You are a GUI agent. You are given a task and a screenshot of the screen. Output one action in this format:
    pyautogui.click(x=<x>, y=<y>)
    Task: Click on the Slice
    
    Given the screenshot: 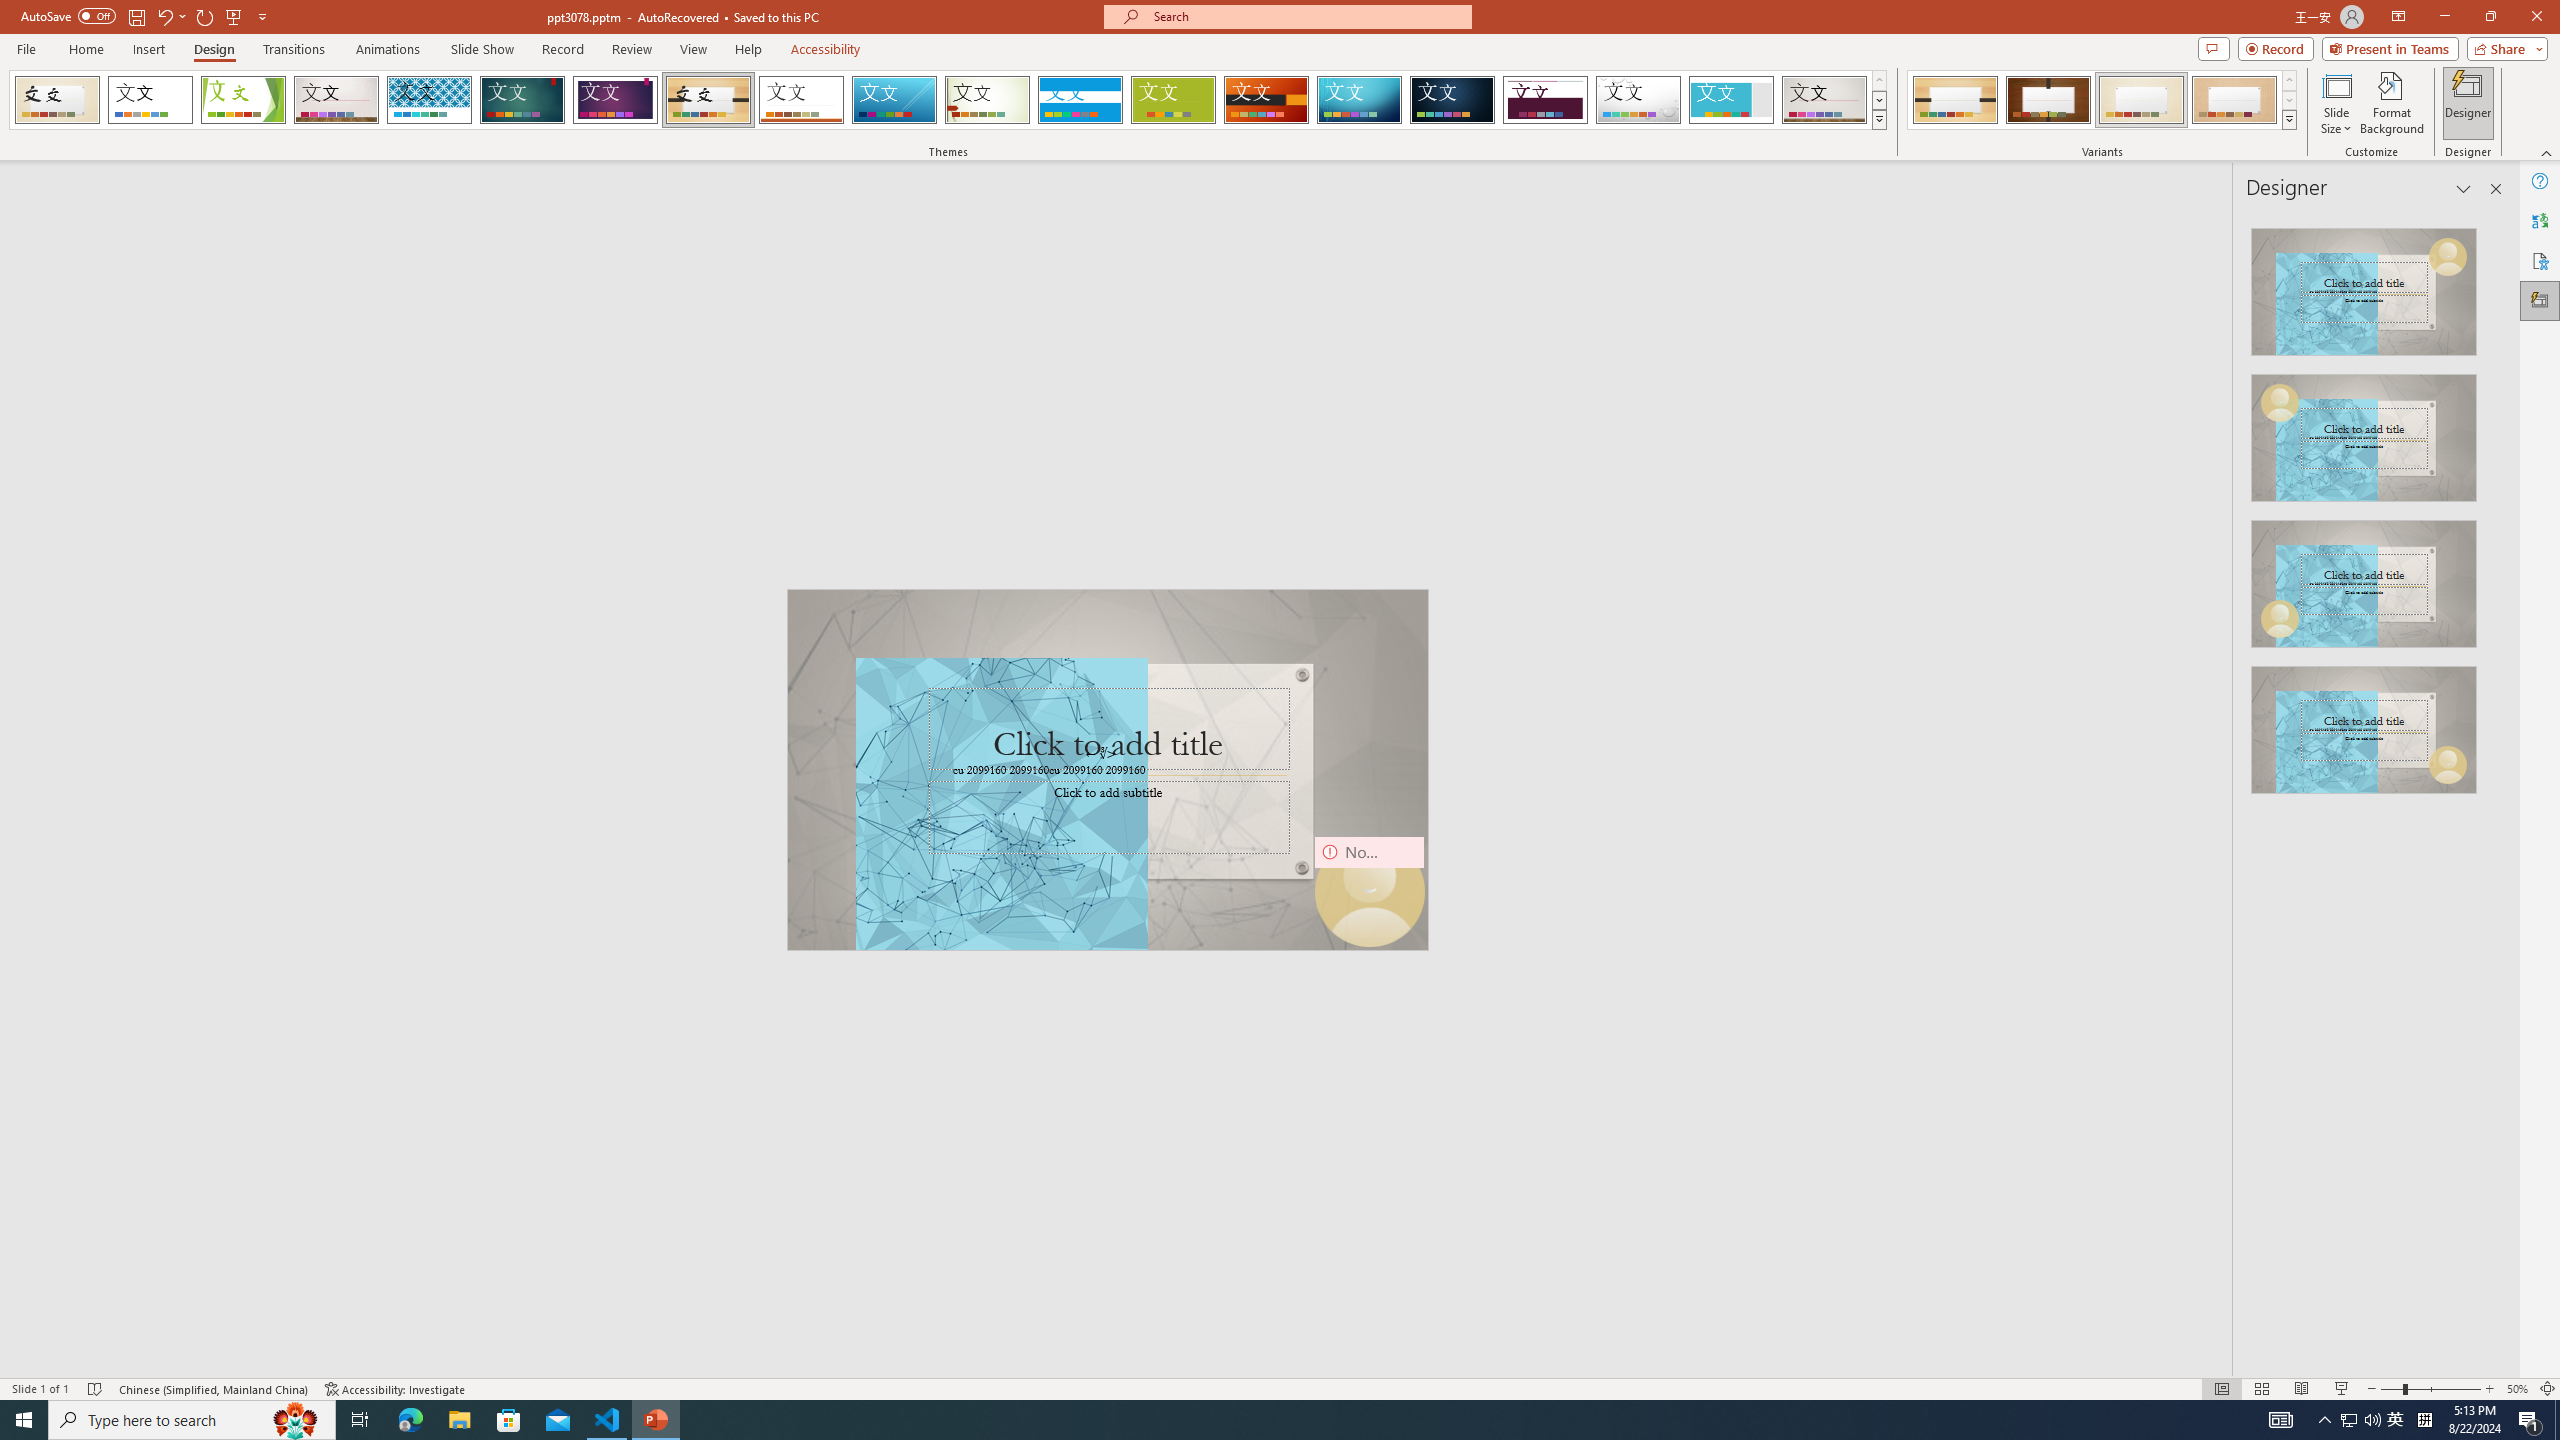 What is the action you would take?
    pyautogui.click(x=894, y=100)
    